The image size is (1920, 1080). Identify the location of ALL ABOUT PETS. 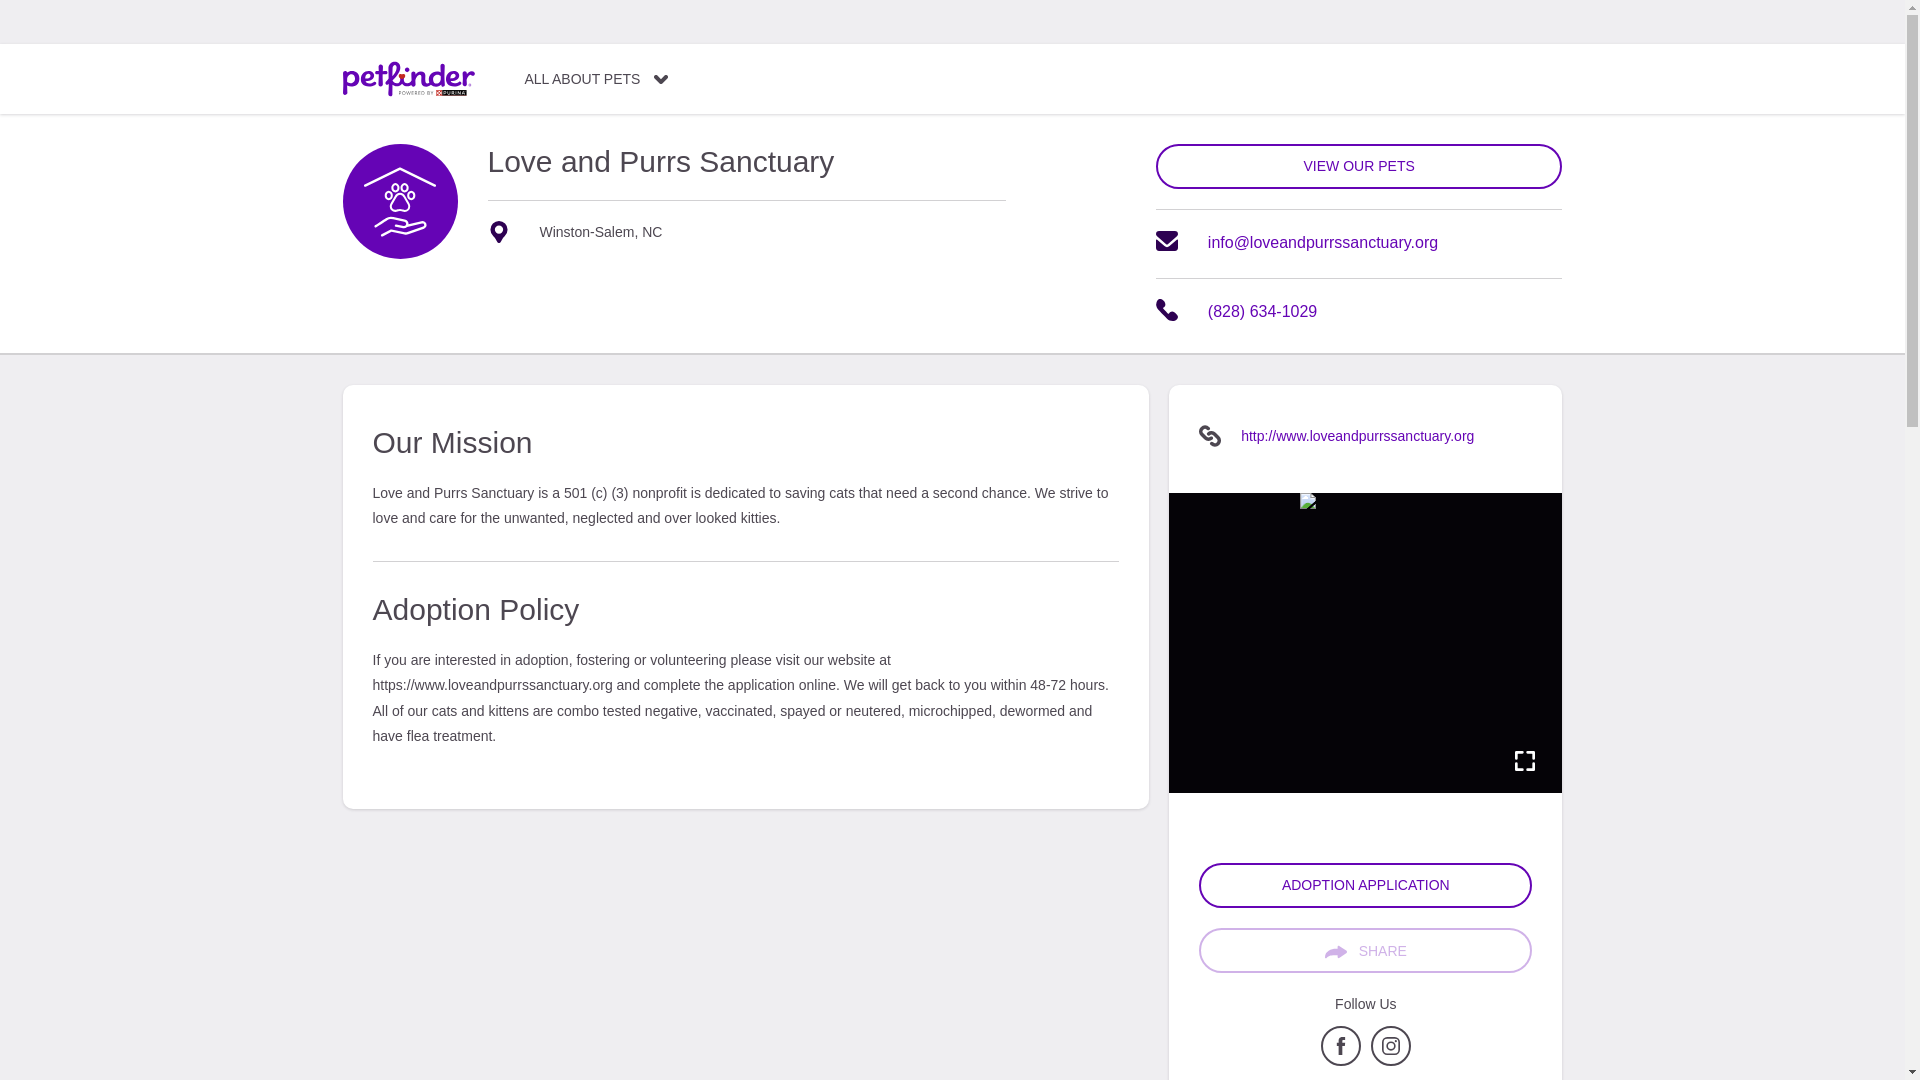
(596, 79).